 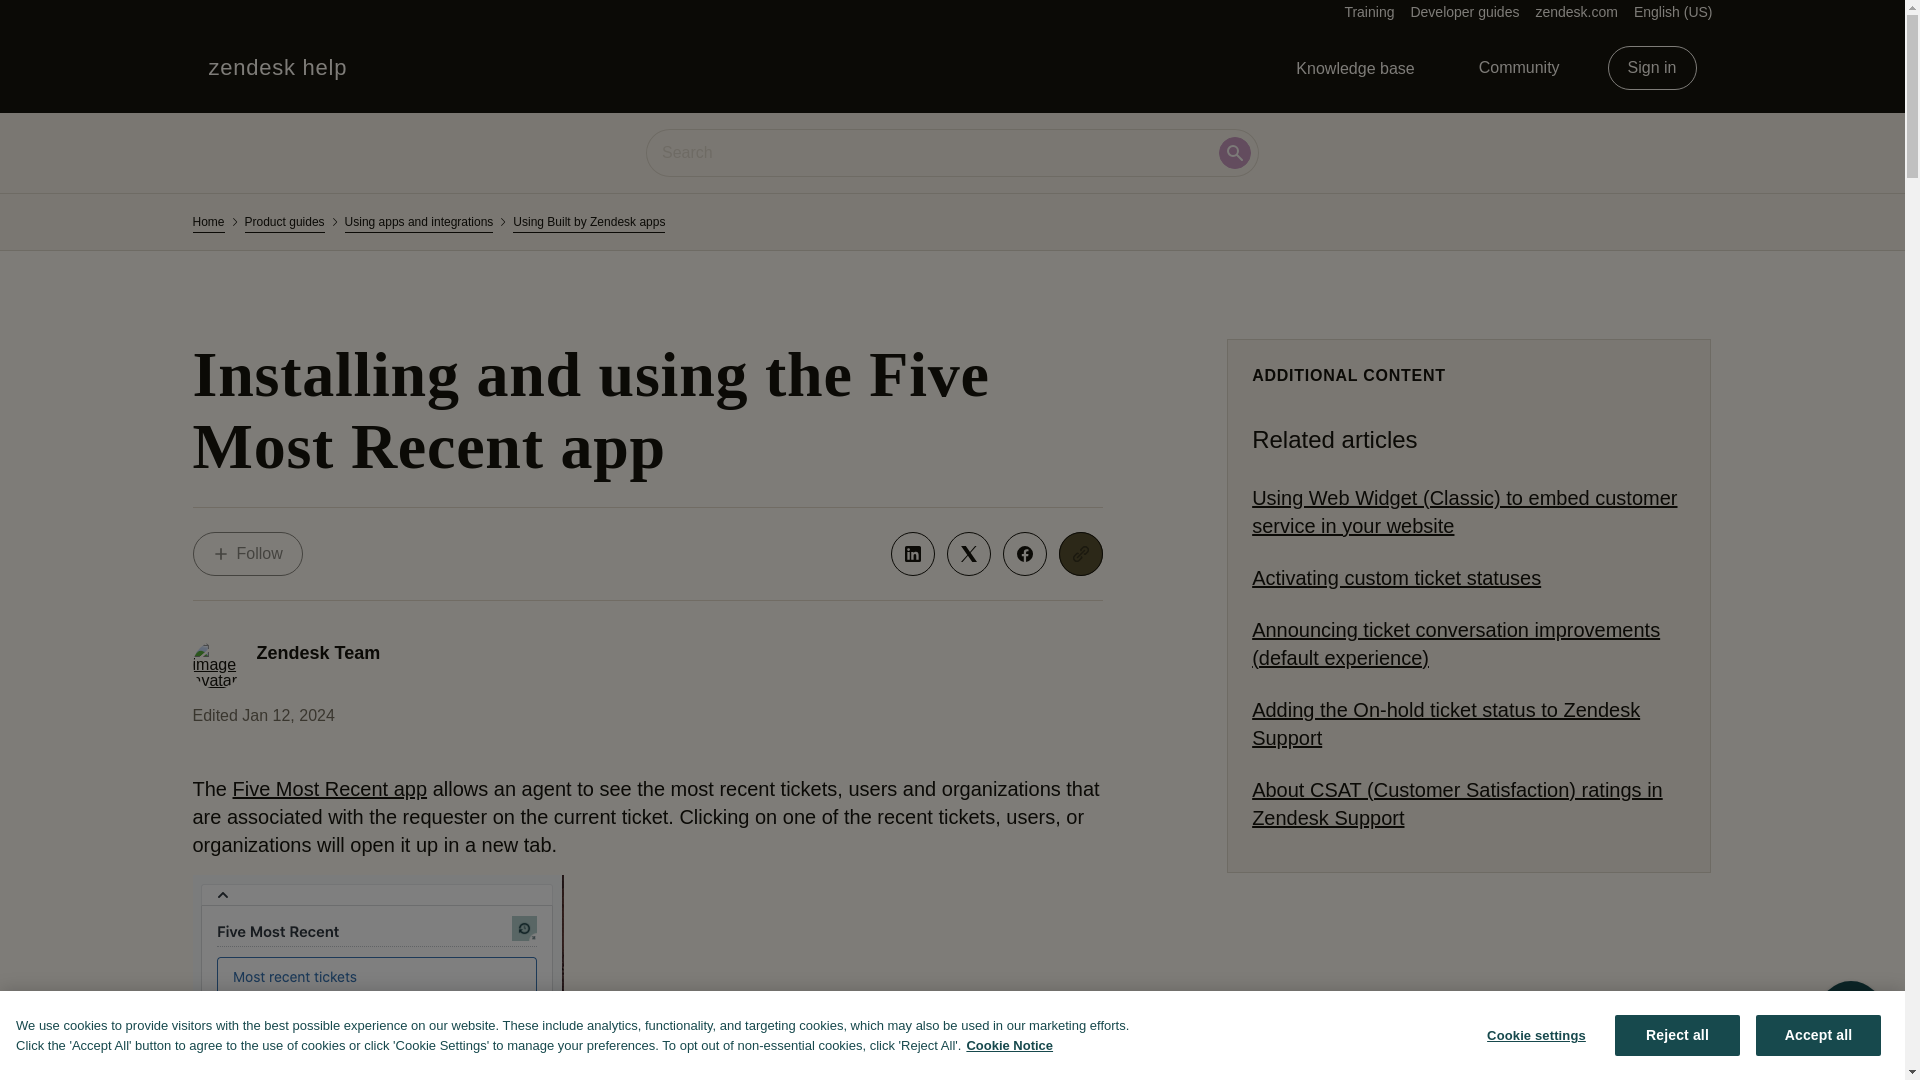 I want to click on Developer guides, so click(x=1464, y=12).